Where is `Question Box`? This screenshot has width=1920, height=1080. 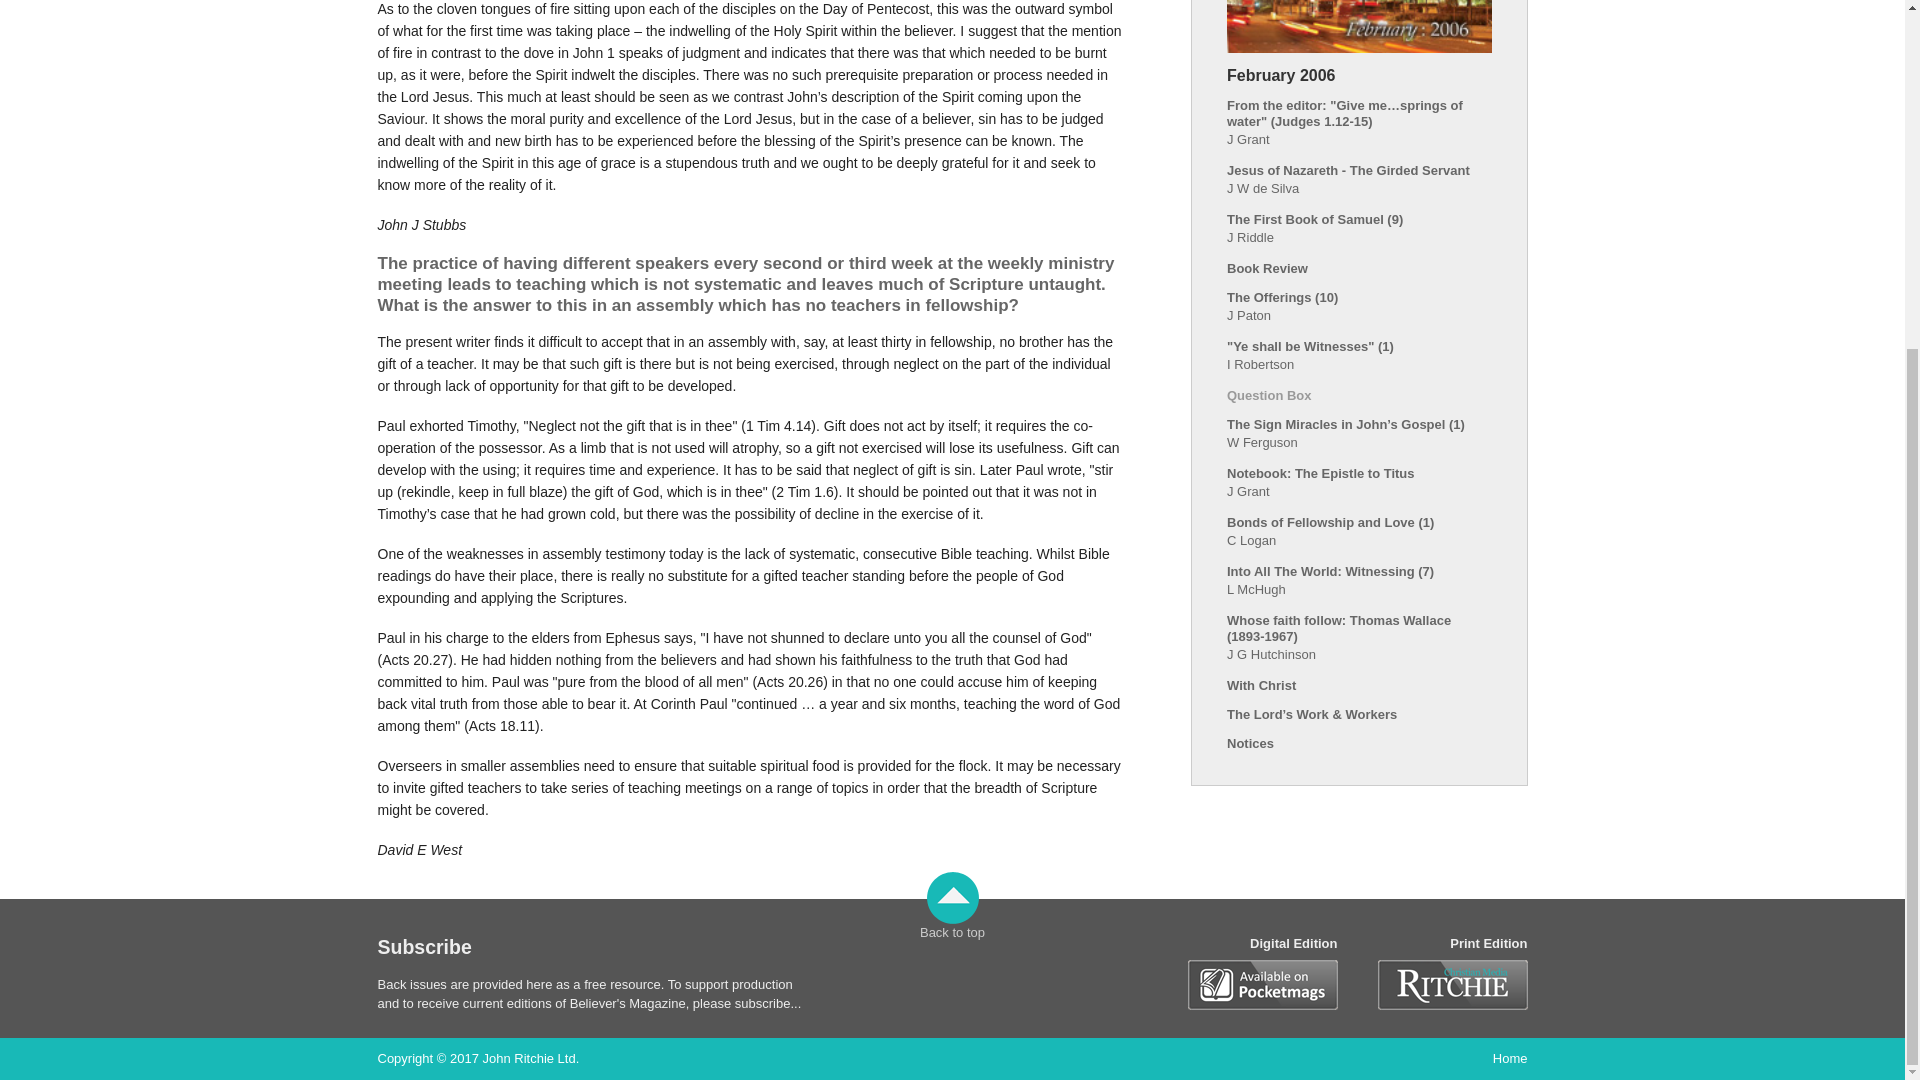 Question Box is located at coordinates (1268, 394).